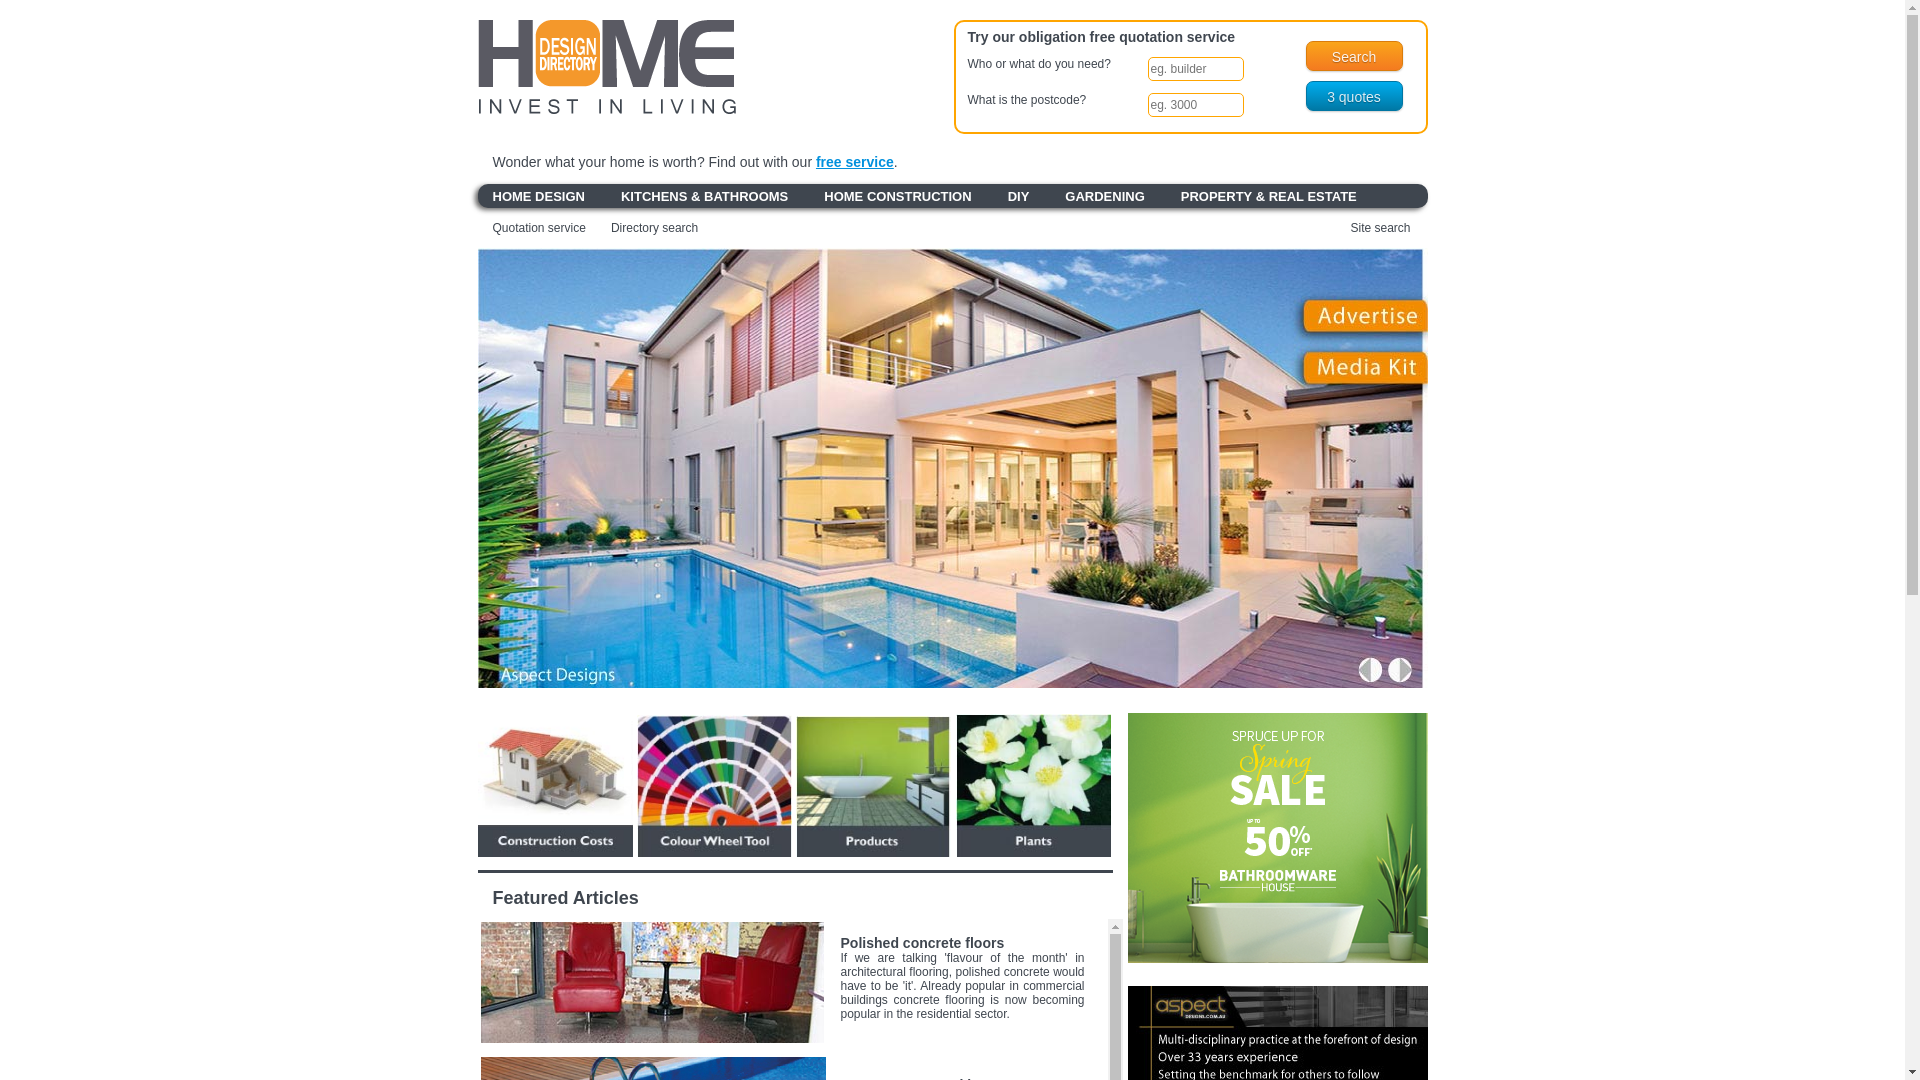  Describe the element at coordinates (1388, 228) in the screenshot. I see `Site search` at that location.